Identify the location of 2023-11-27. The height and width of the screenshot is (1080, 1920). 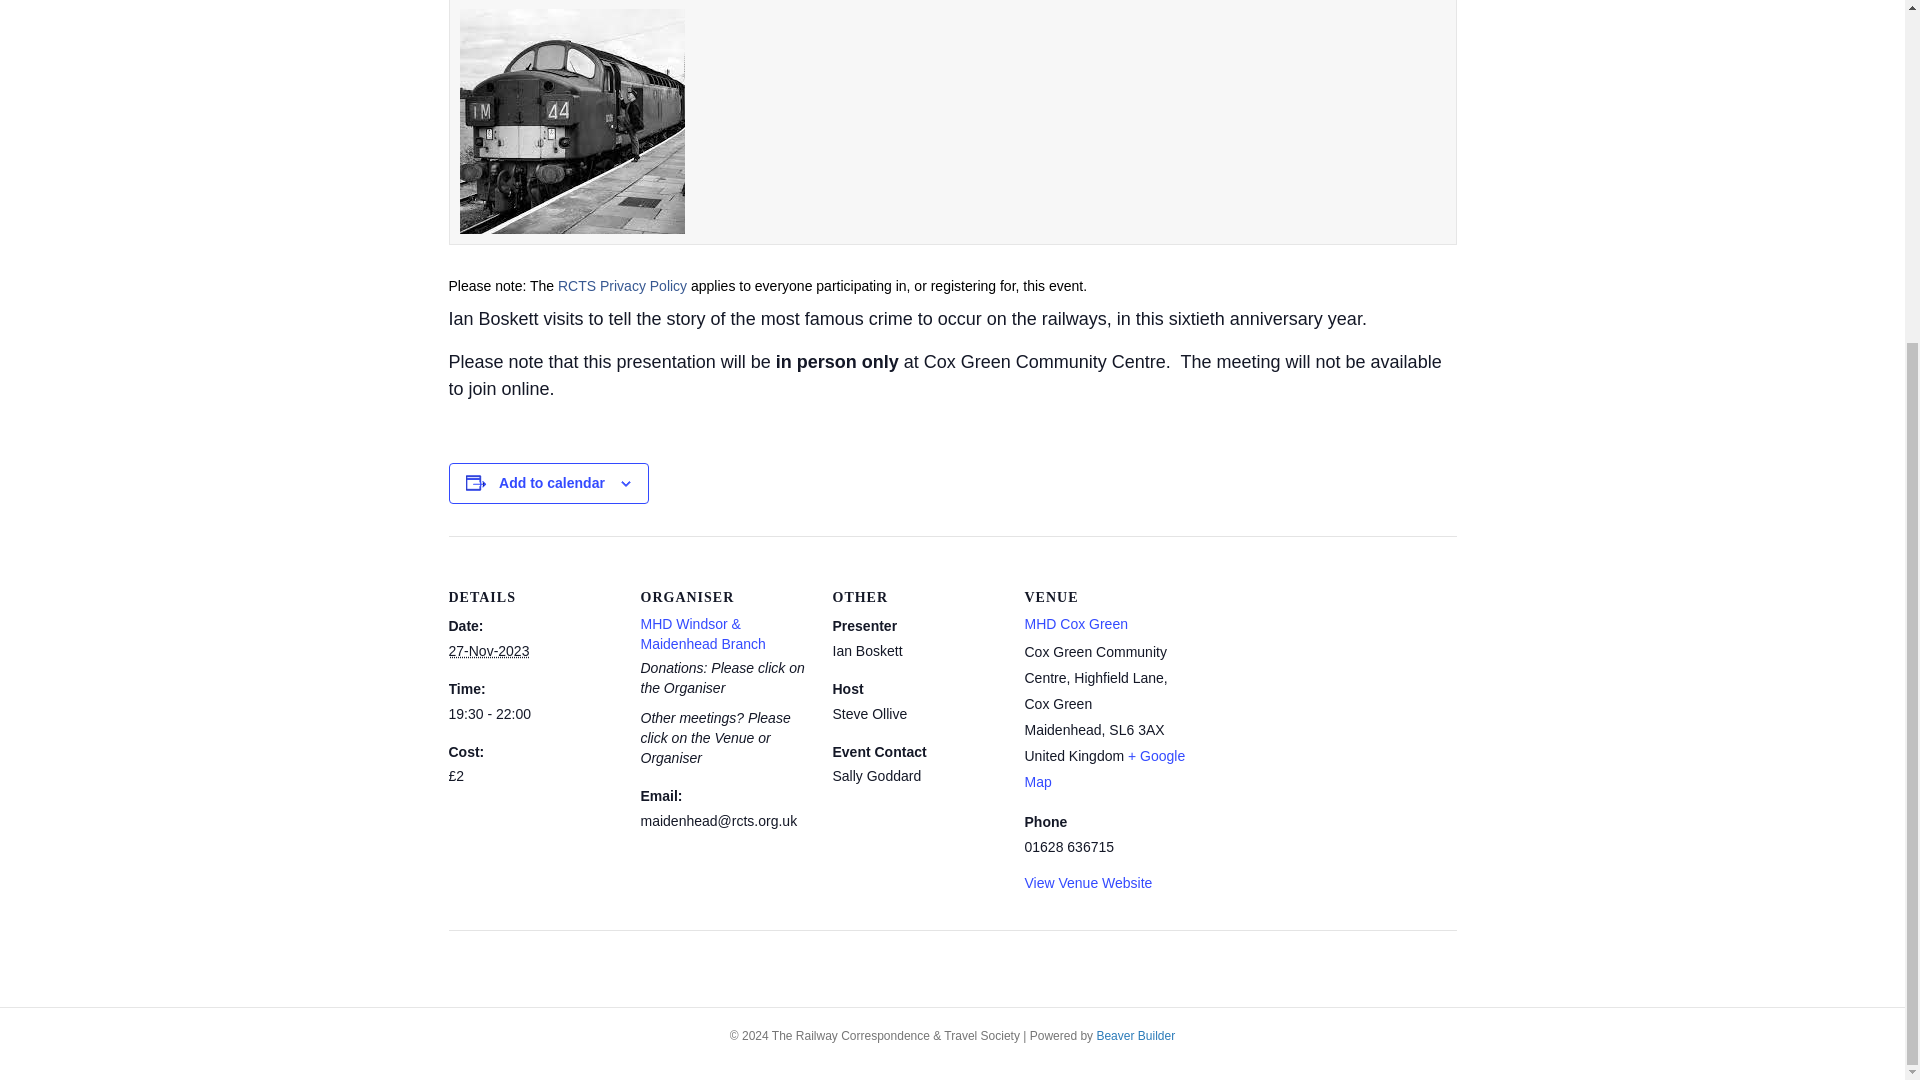
(488, 650).